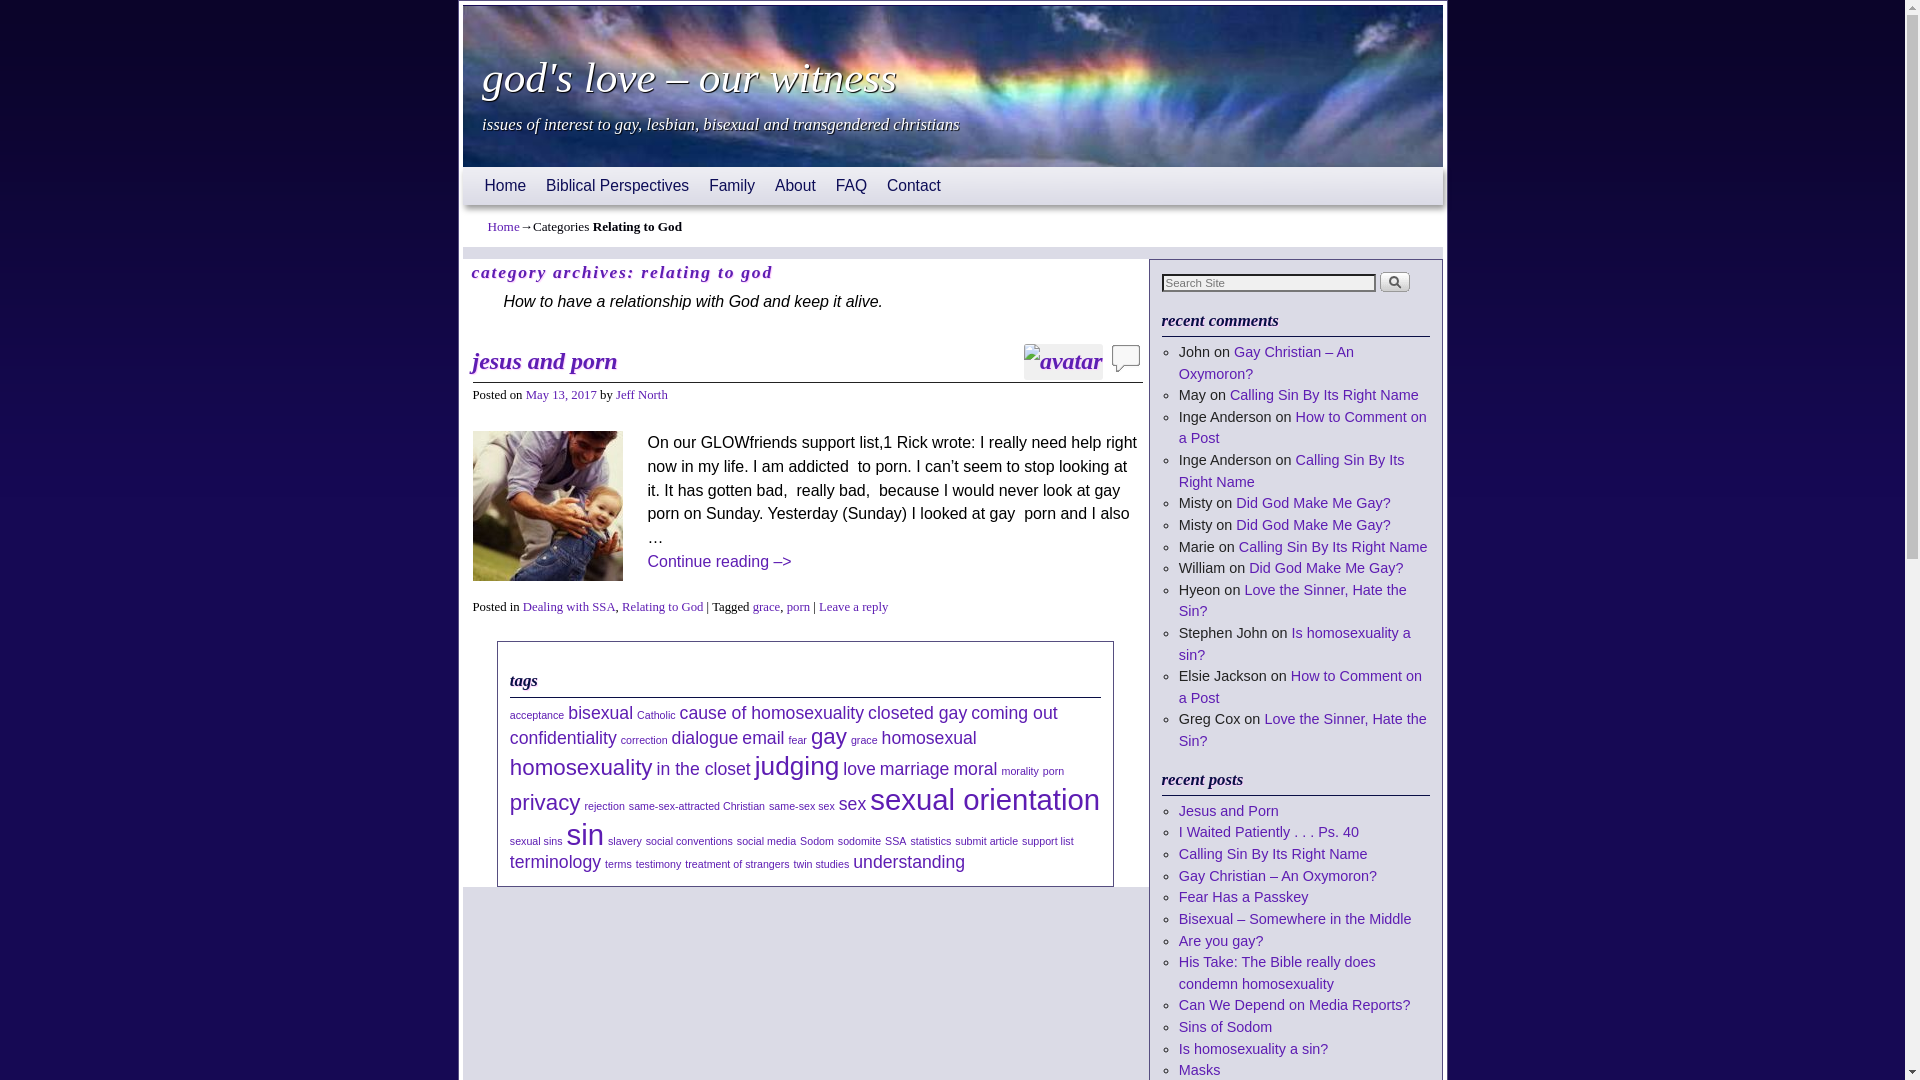  Describe the element at coordinates (605, 806) in the screenshot. I see `rejection` at that location.